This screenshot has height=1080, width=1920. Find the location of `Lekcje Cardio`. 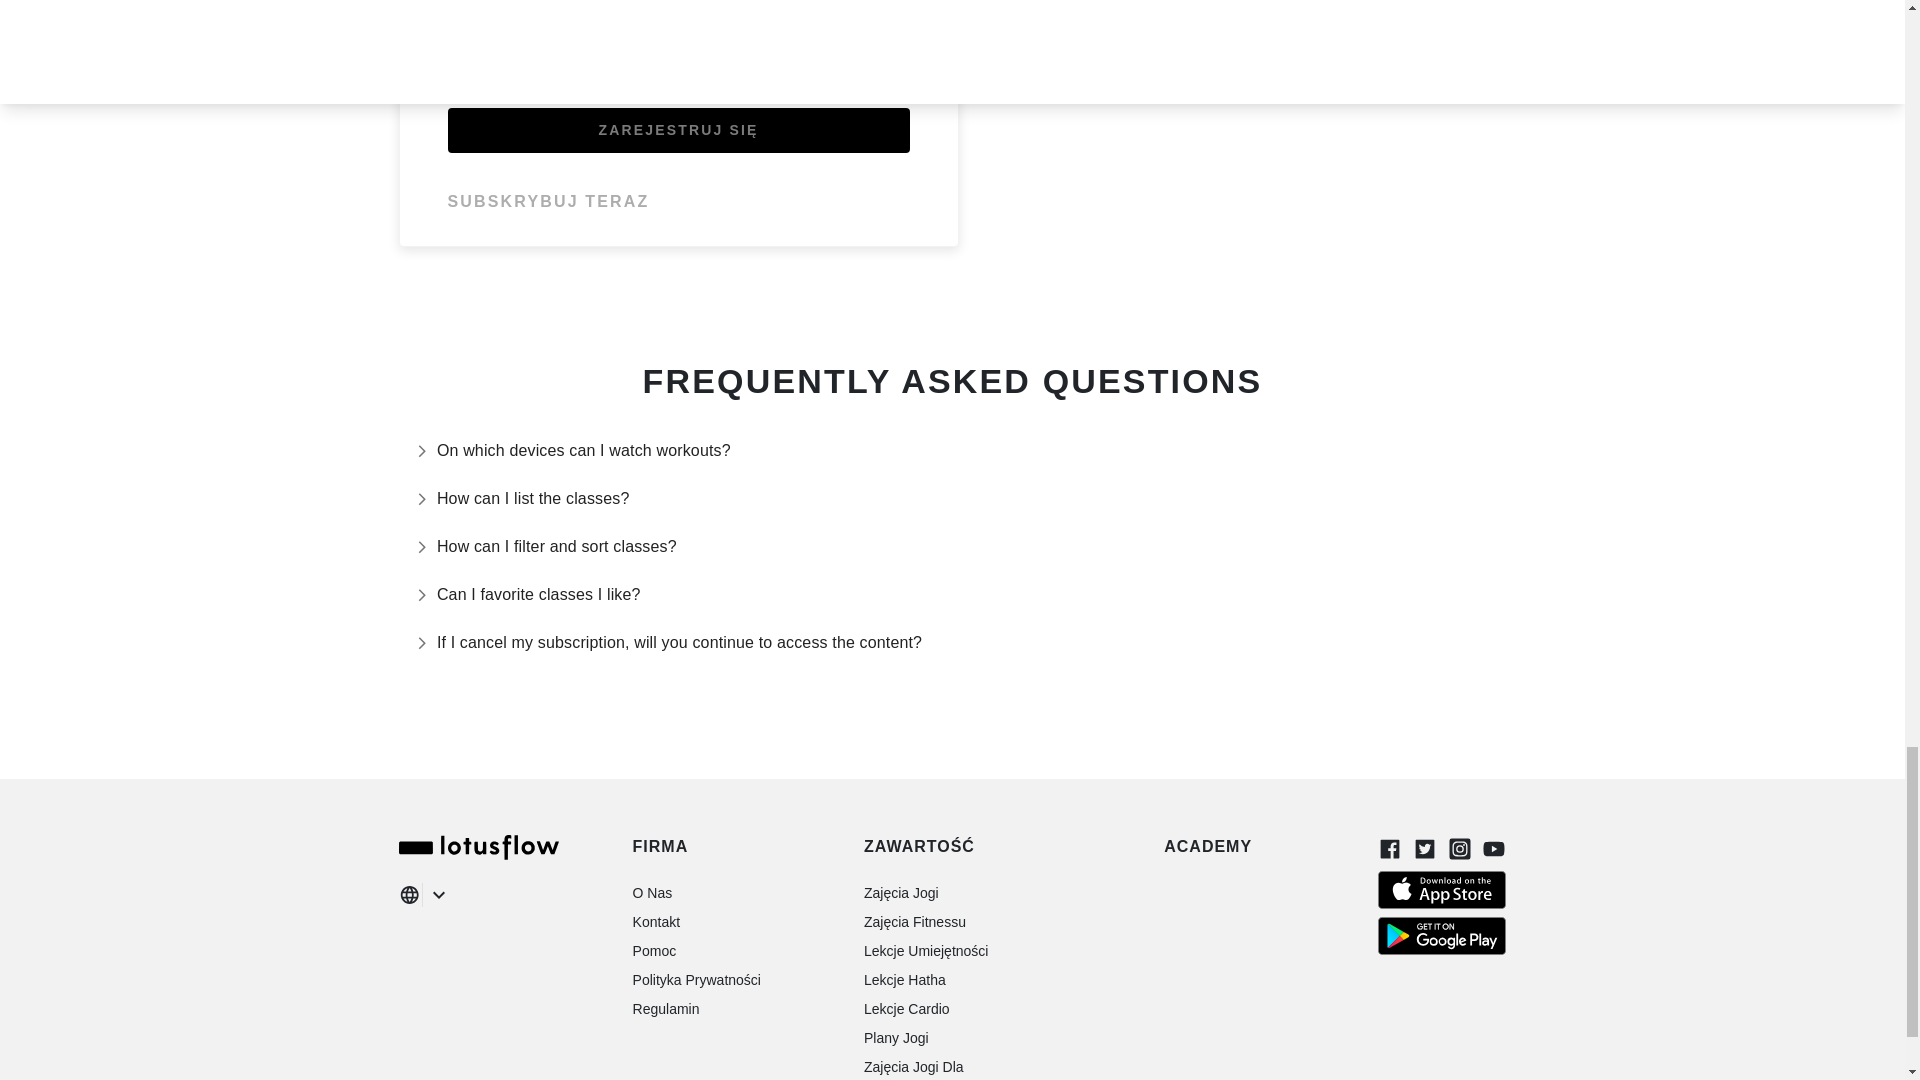

Lekcje Cardio is located at coordinates (907, 1009).